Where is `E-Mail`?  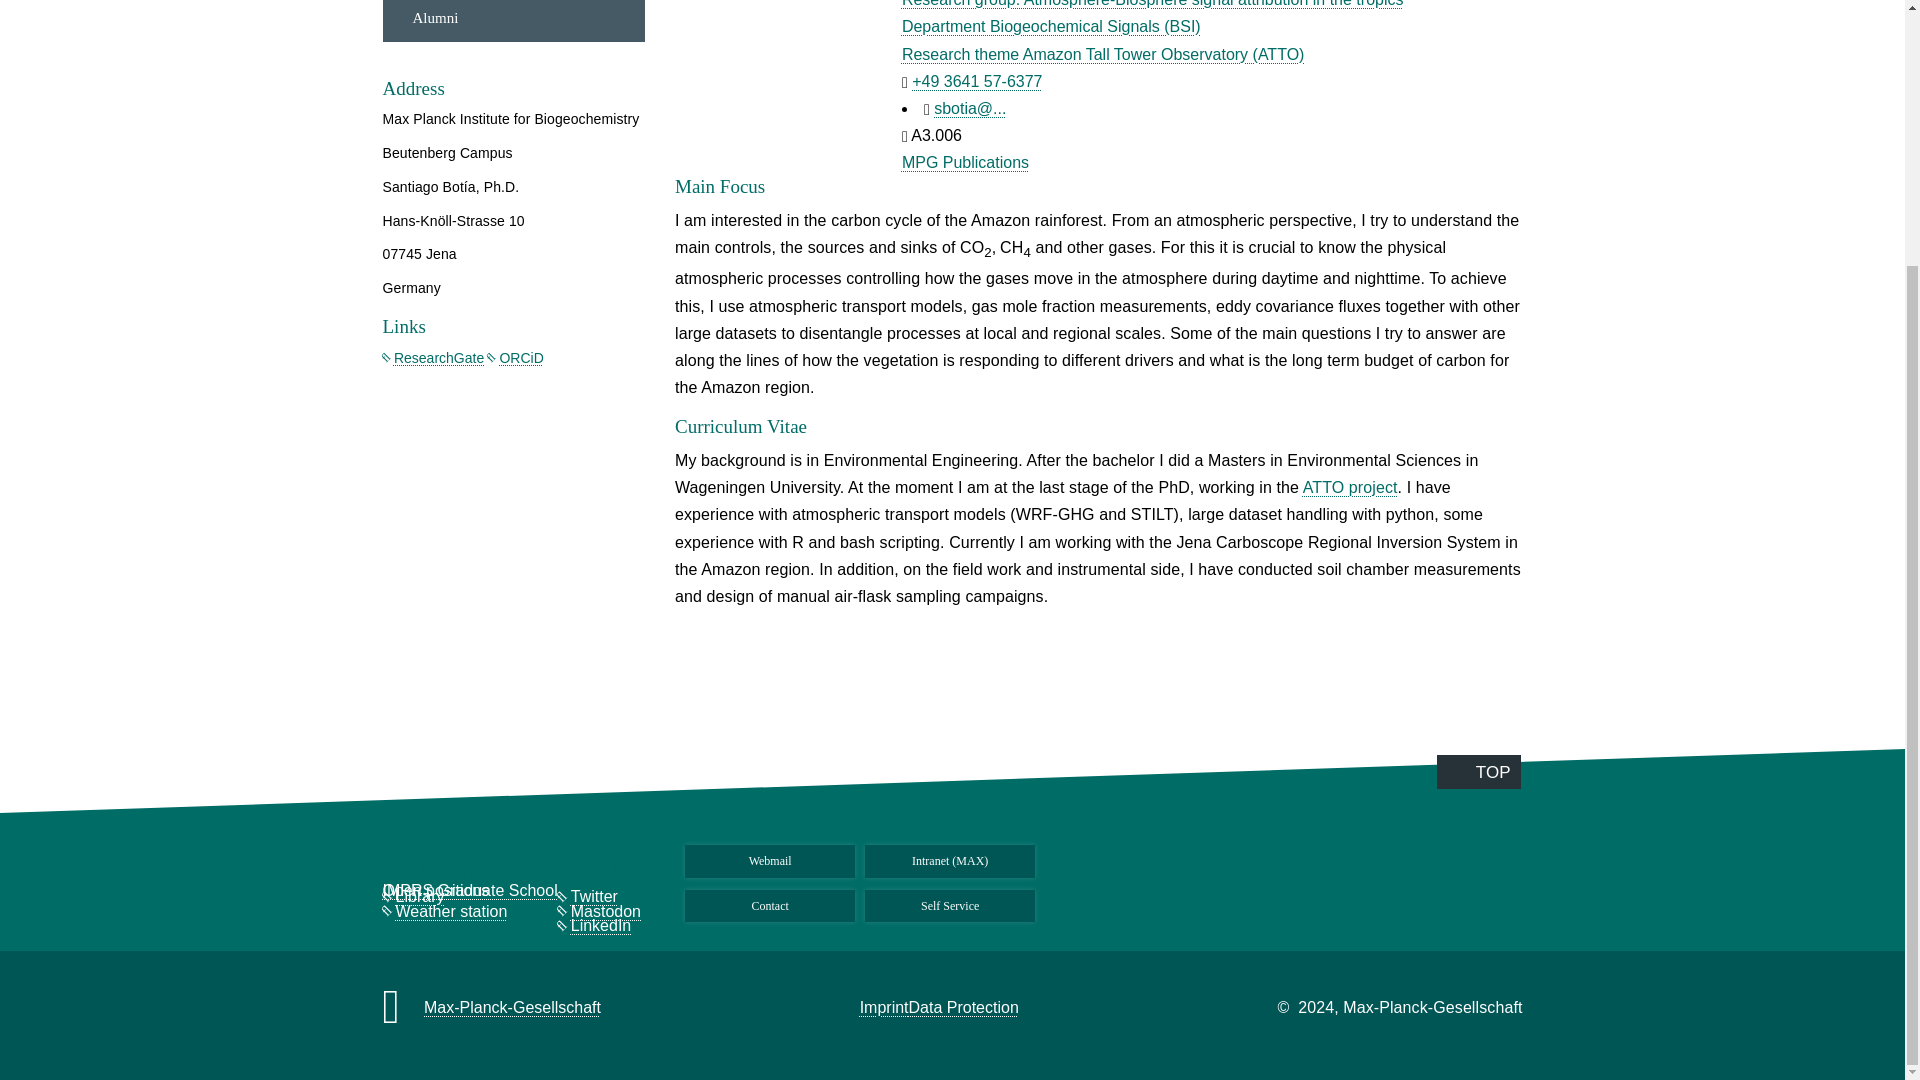 E-Mail is located at coordinates (1552, 129).